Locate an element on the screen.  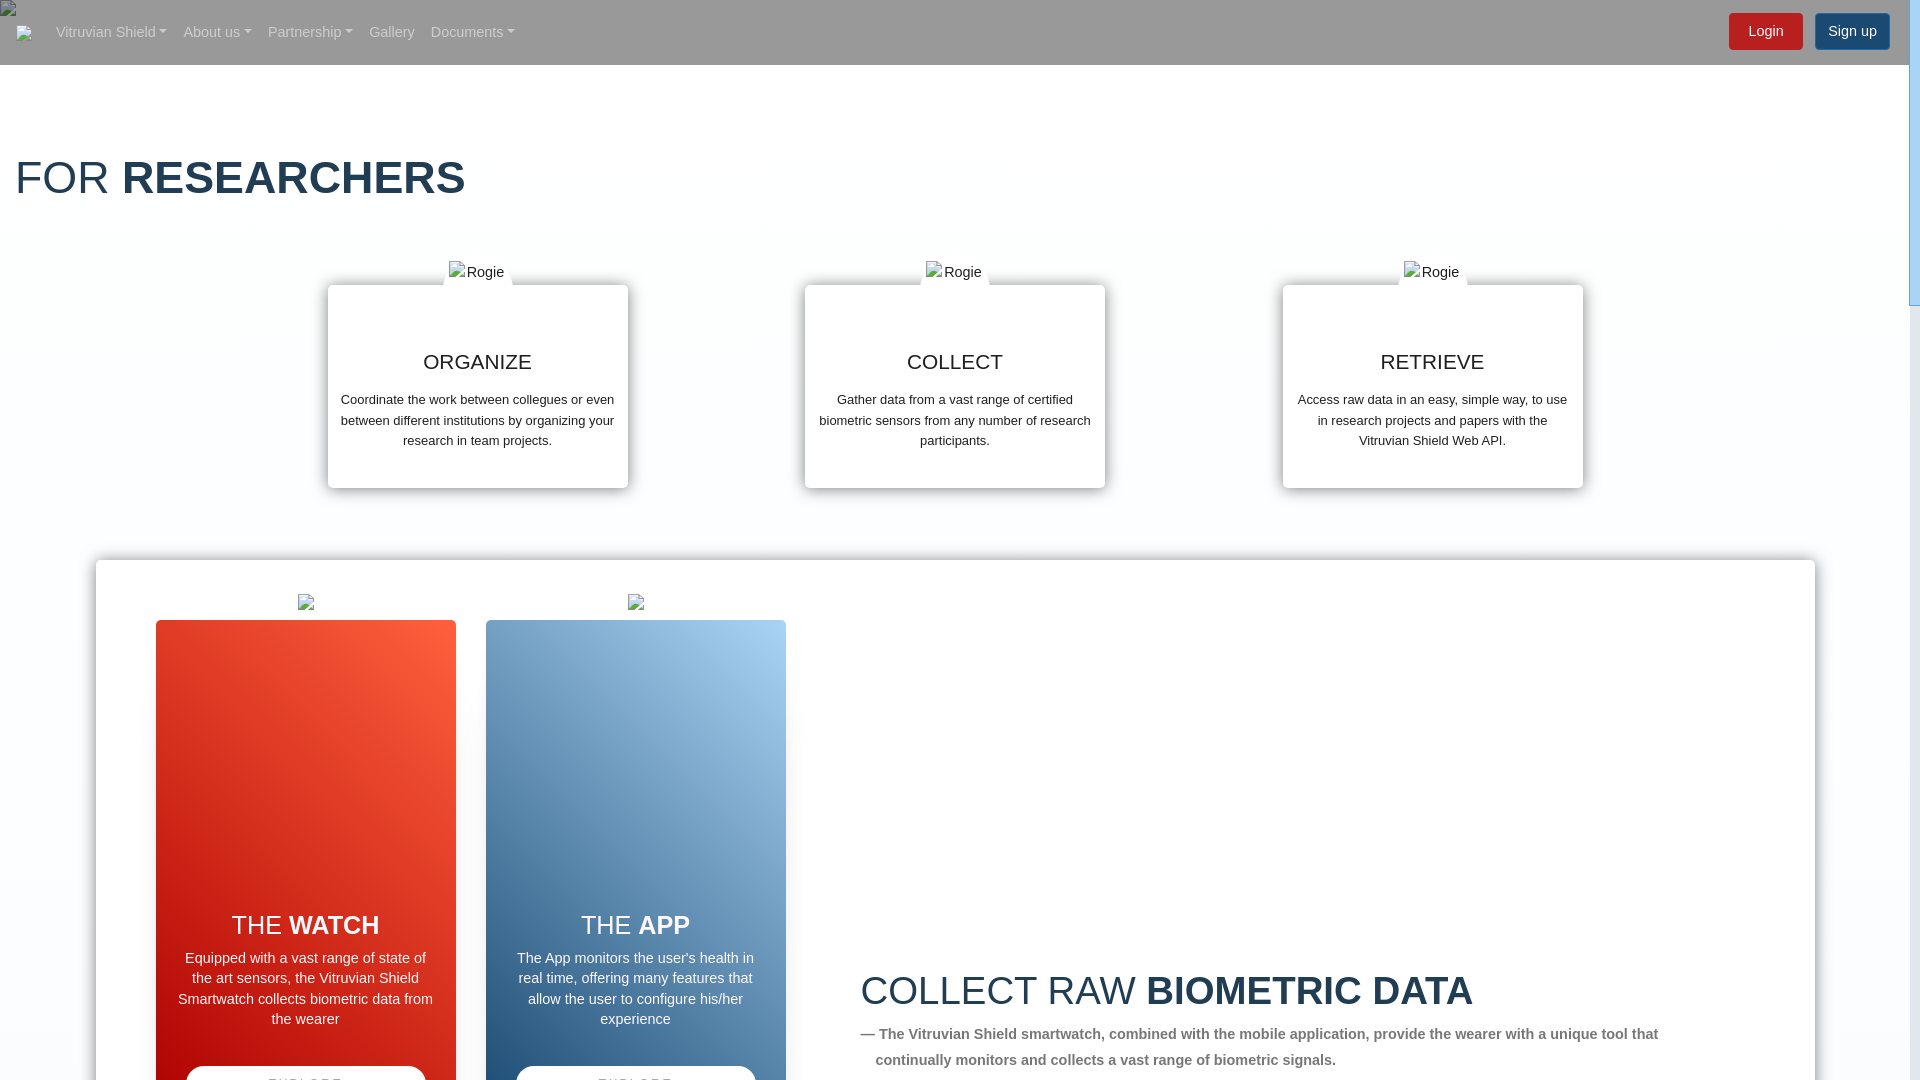
Vitruvian Shield is located at coordinates (111, 32).